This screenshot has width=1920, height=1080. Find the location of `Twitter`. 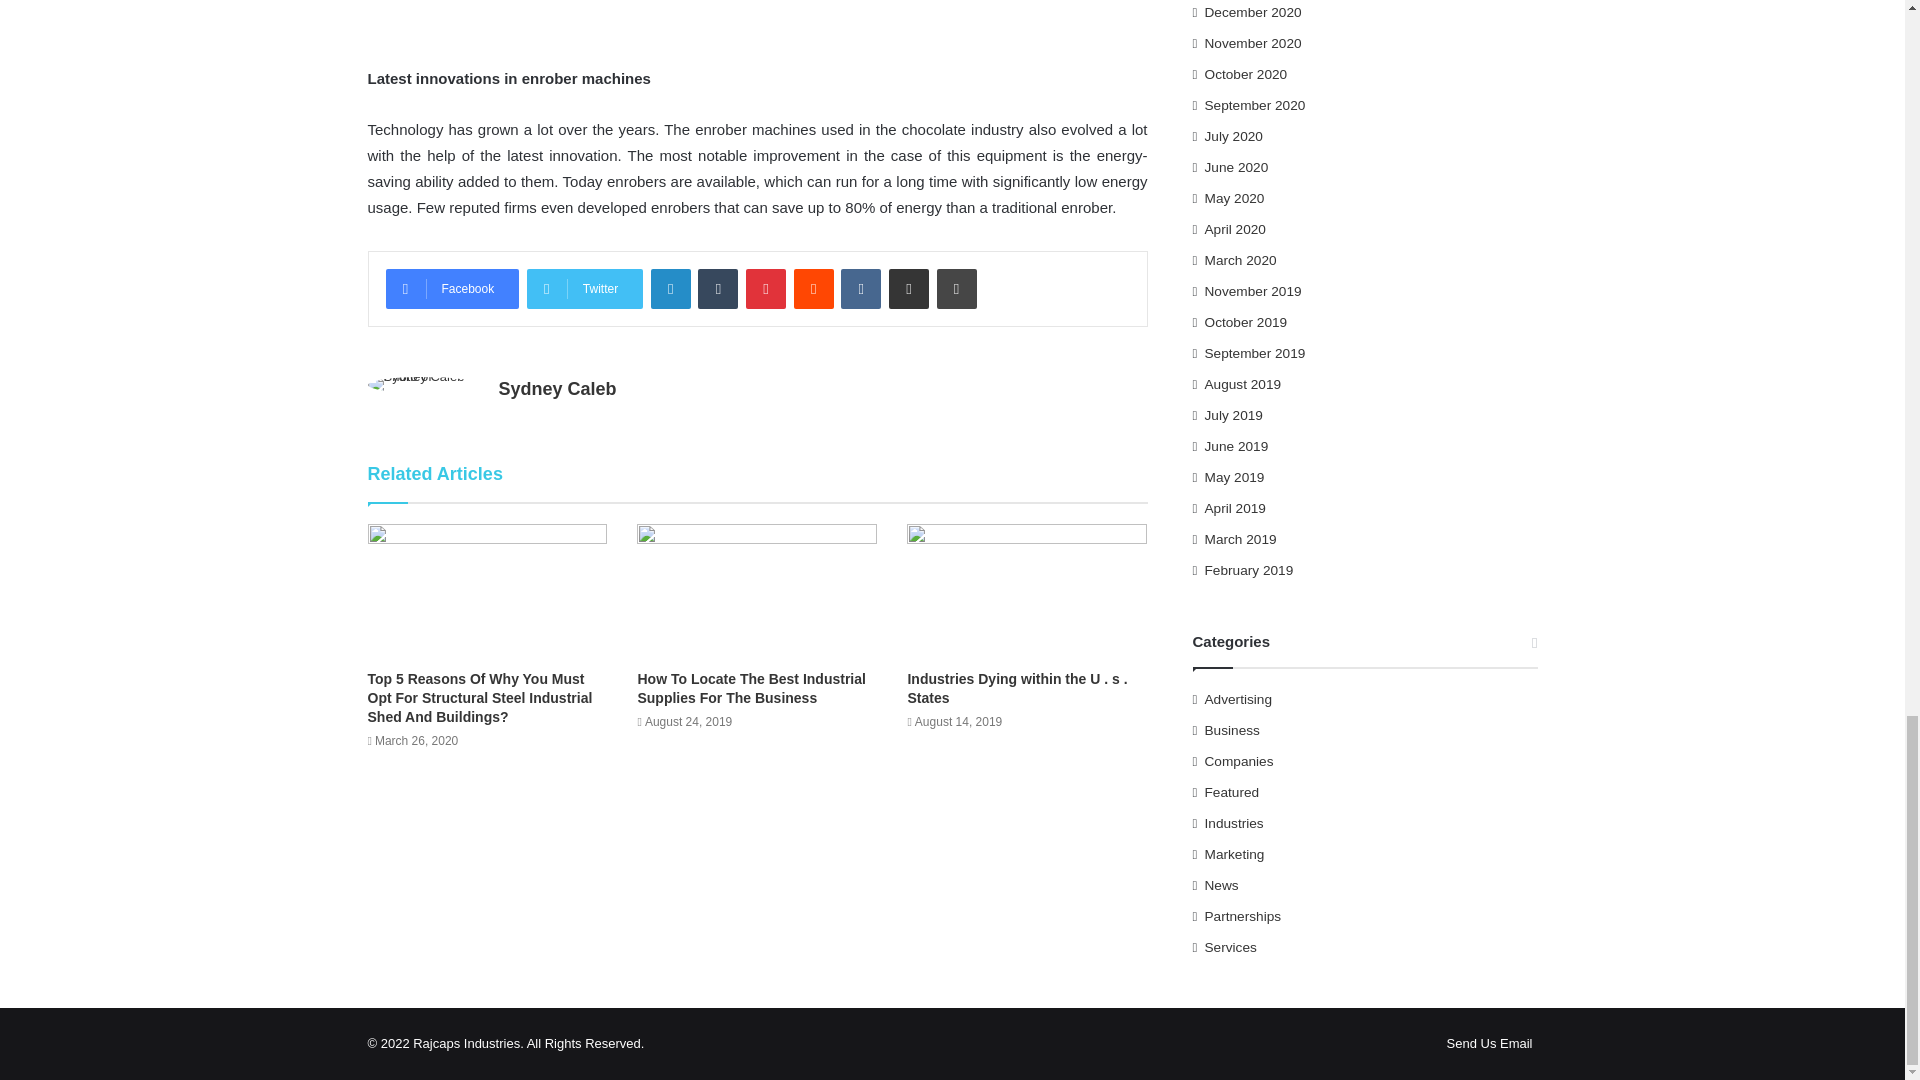

Twitter is located at coordinates (584, 288).